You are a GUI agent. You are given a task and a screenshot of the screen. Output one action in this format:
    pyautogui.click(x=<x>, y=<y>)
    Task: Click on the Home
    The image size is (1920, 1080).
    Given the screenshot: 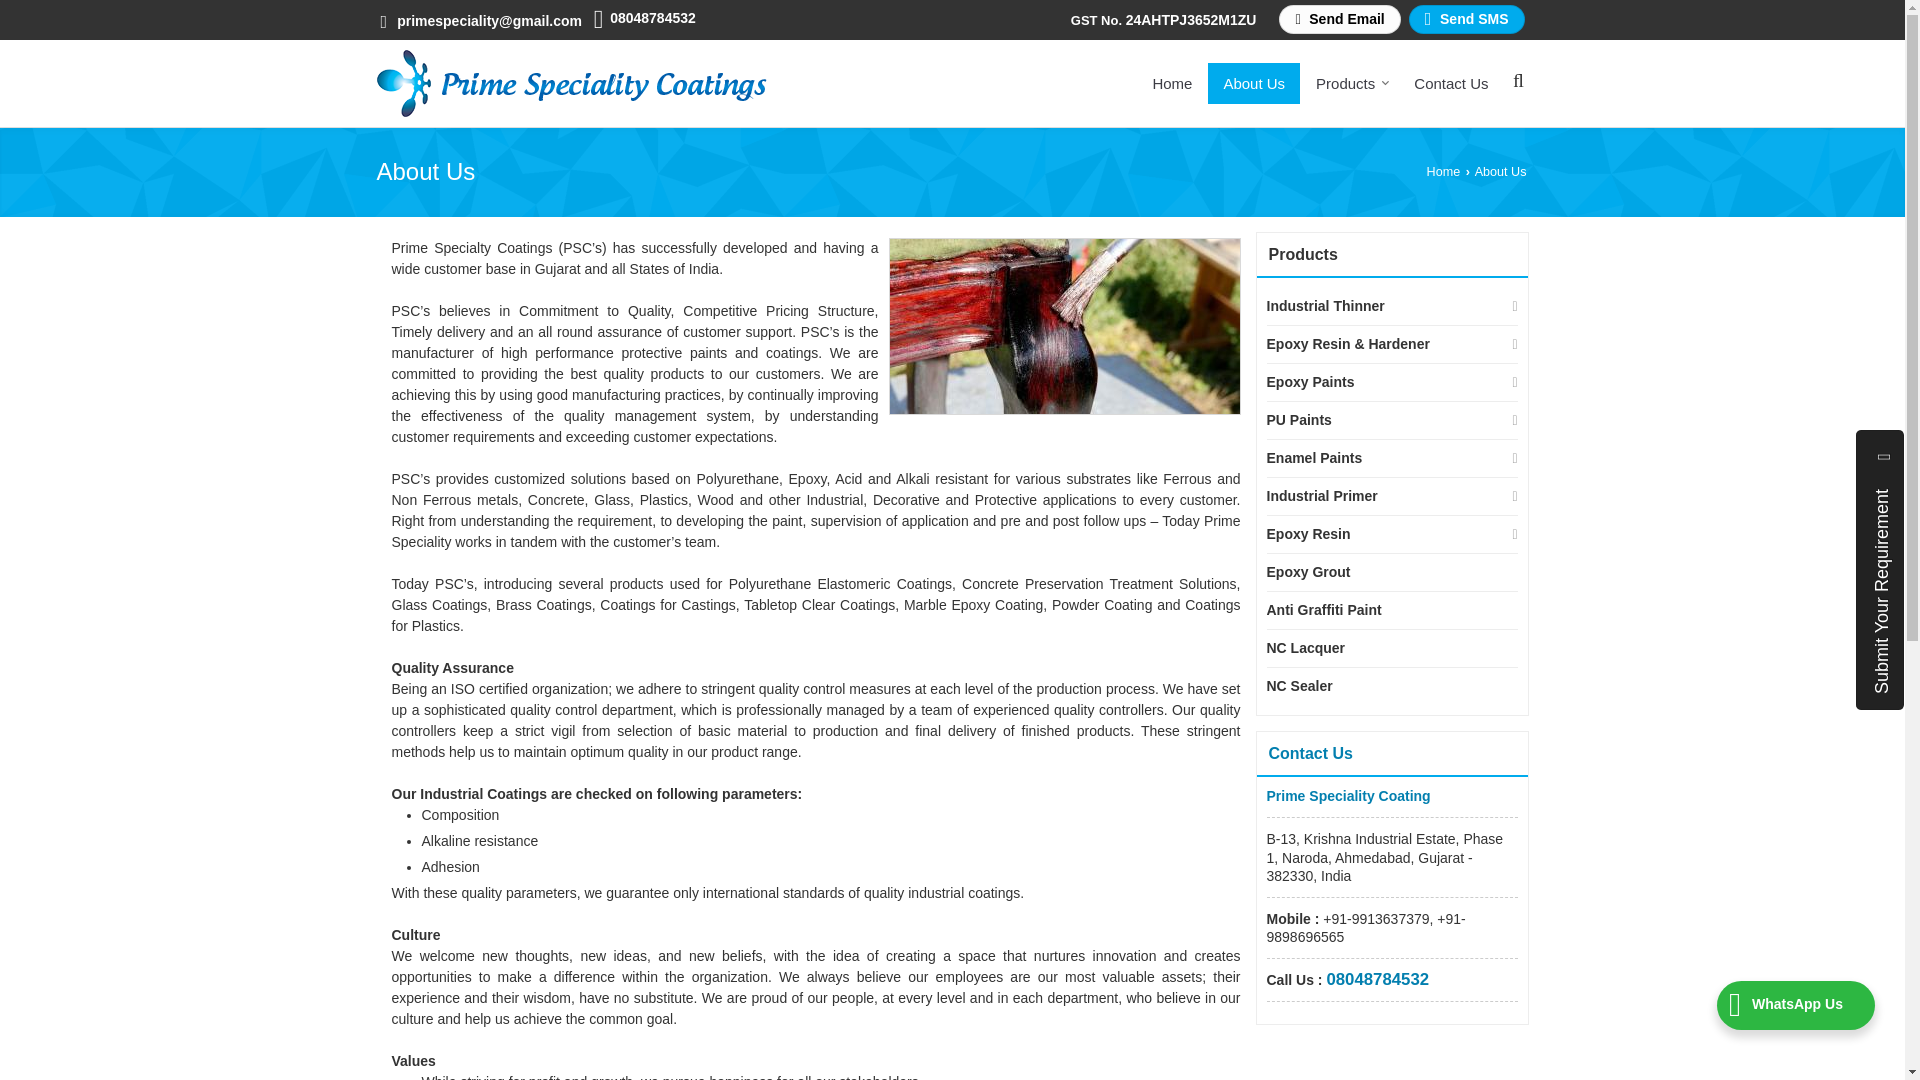 What is the action you would take?
    pyautogui.click(x=1172, y=82)
    